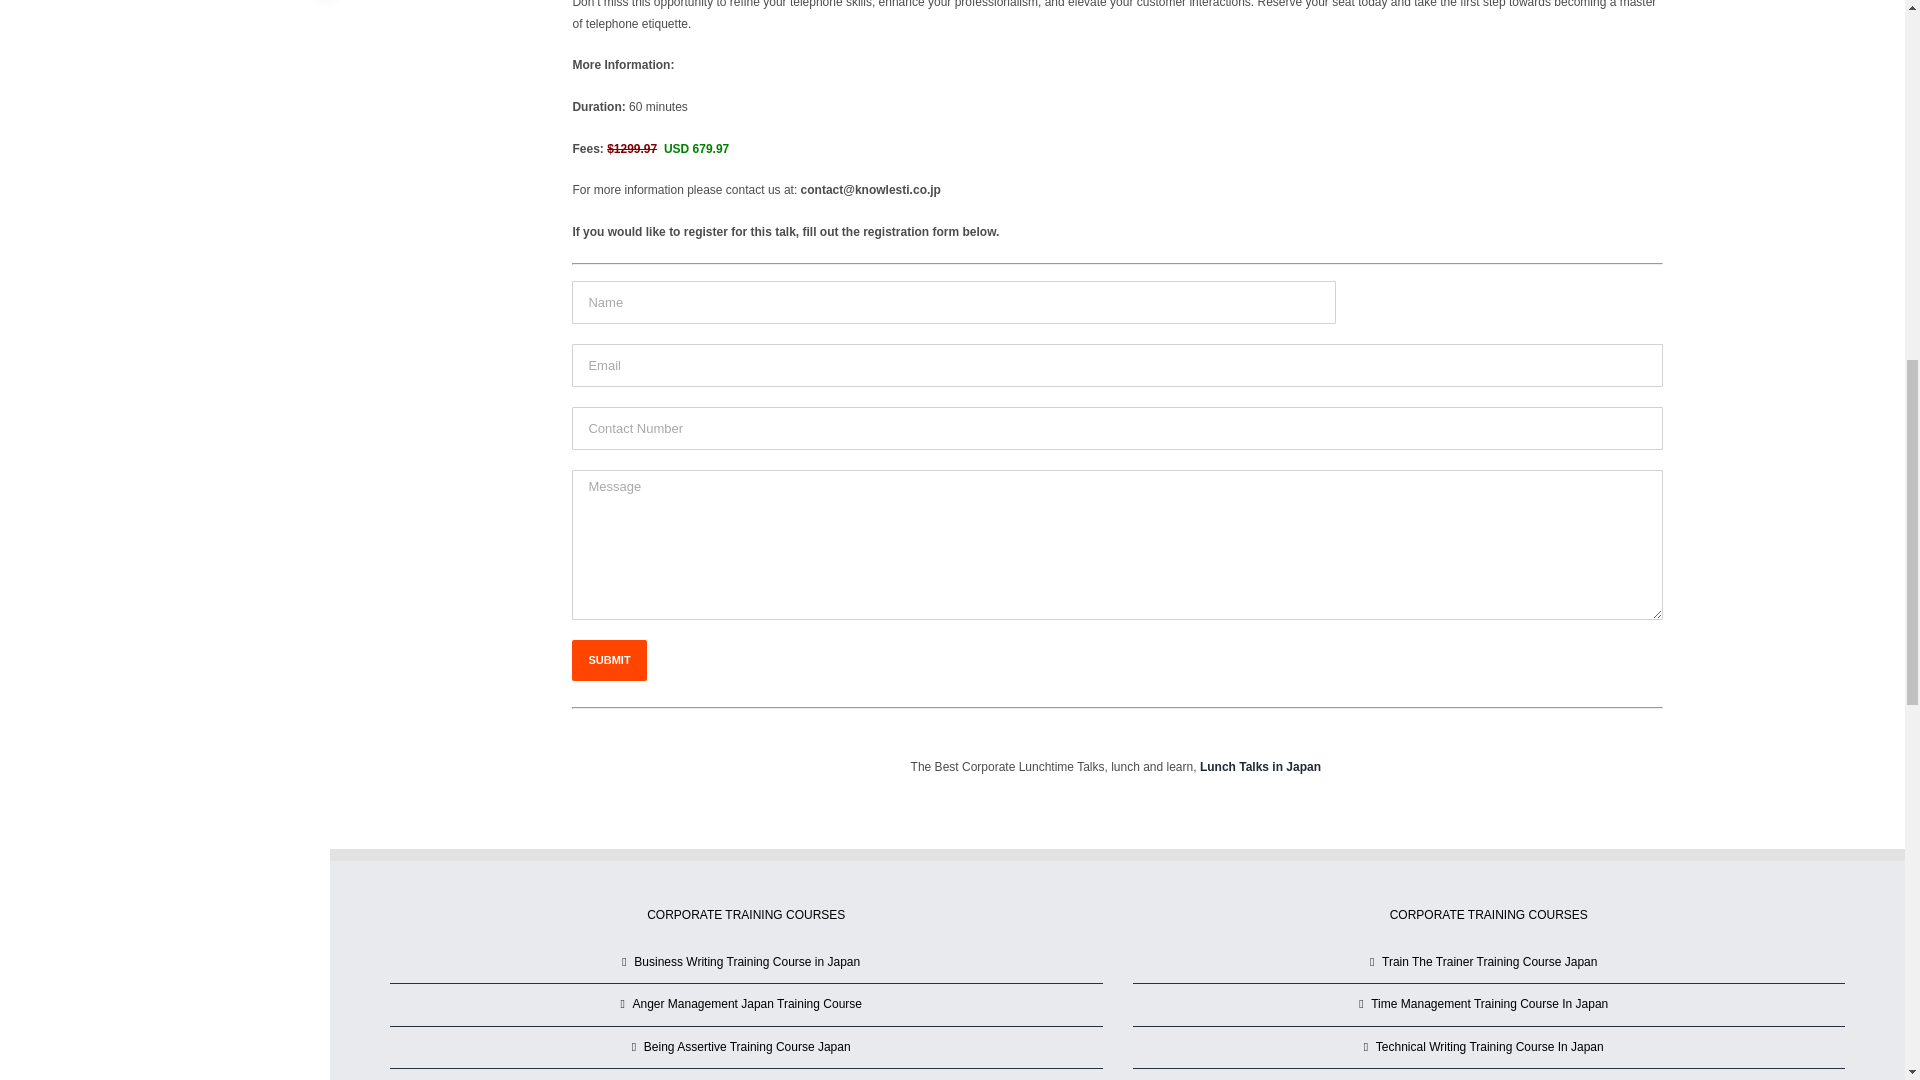 The image size is (1920, 1080). Describe the element at coordinates (746, 962) in the screenshot. I see `Business Writing Training Course in Japan` at that location.